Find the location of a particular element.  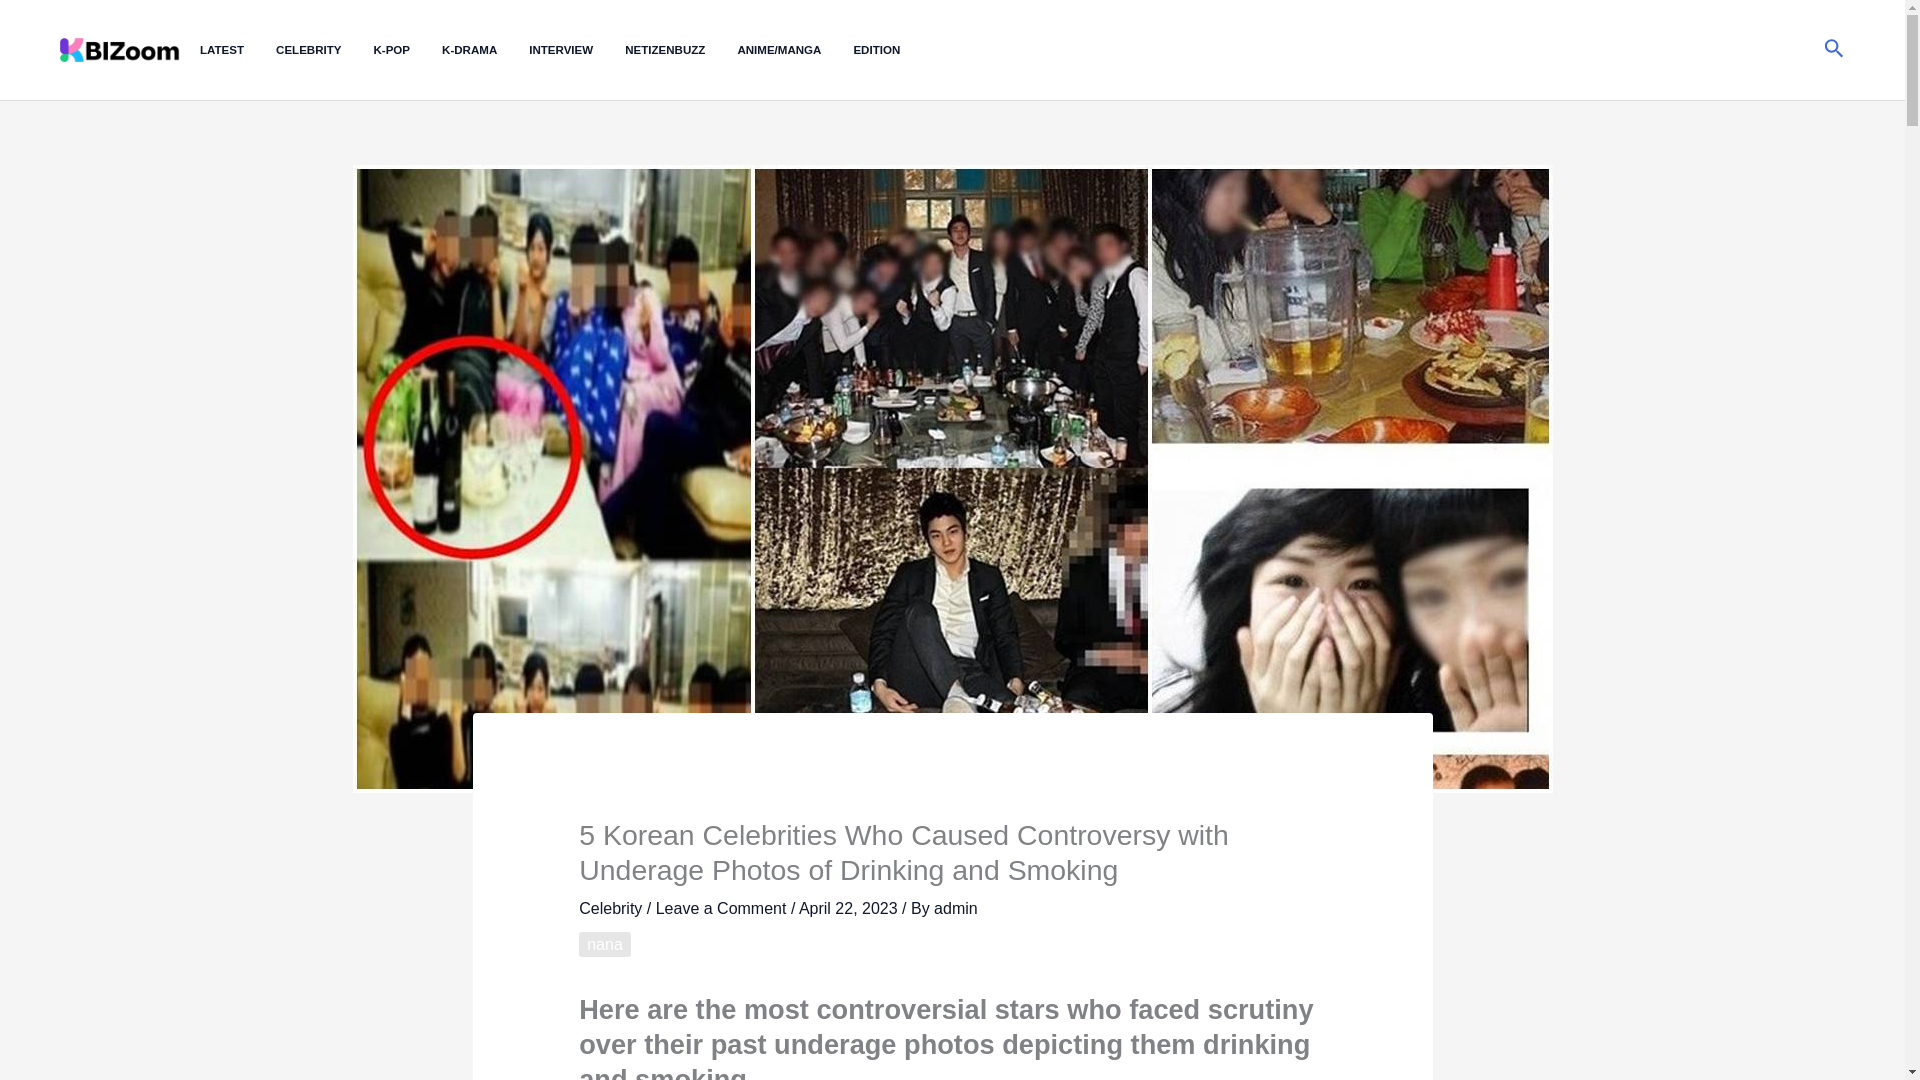

NETIZENBUZZ is located at coordinates (681, 50).